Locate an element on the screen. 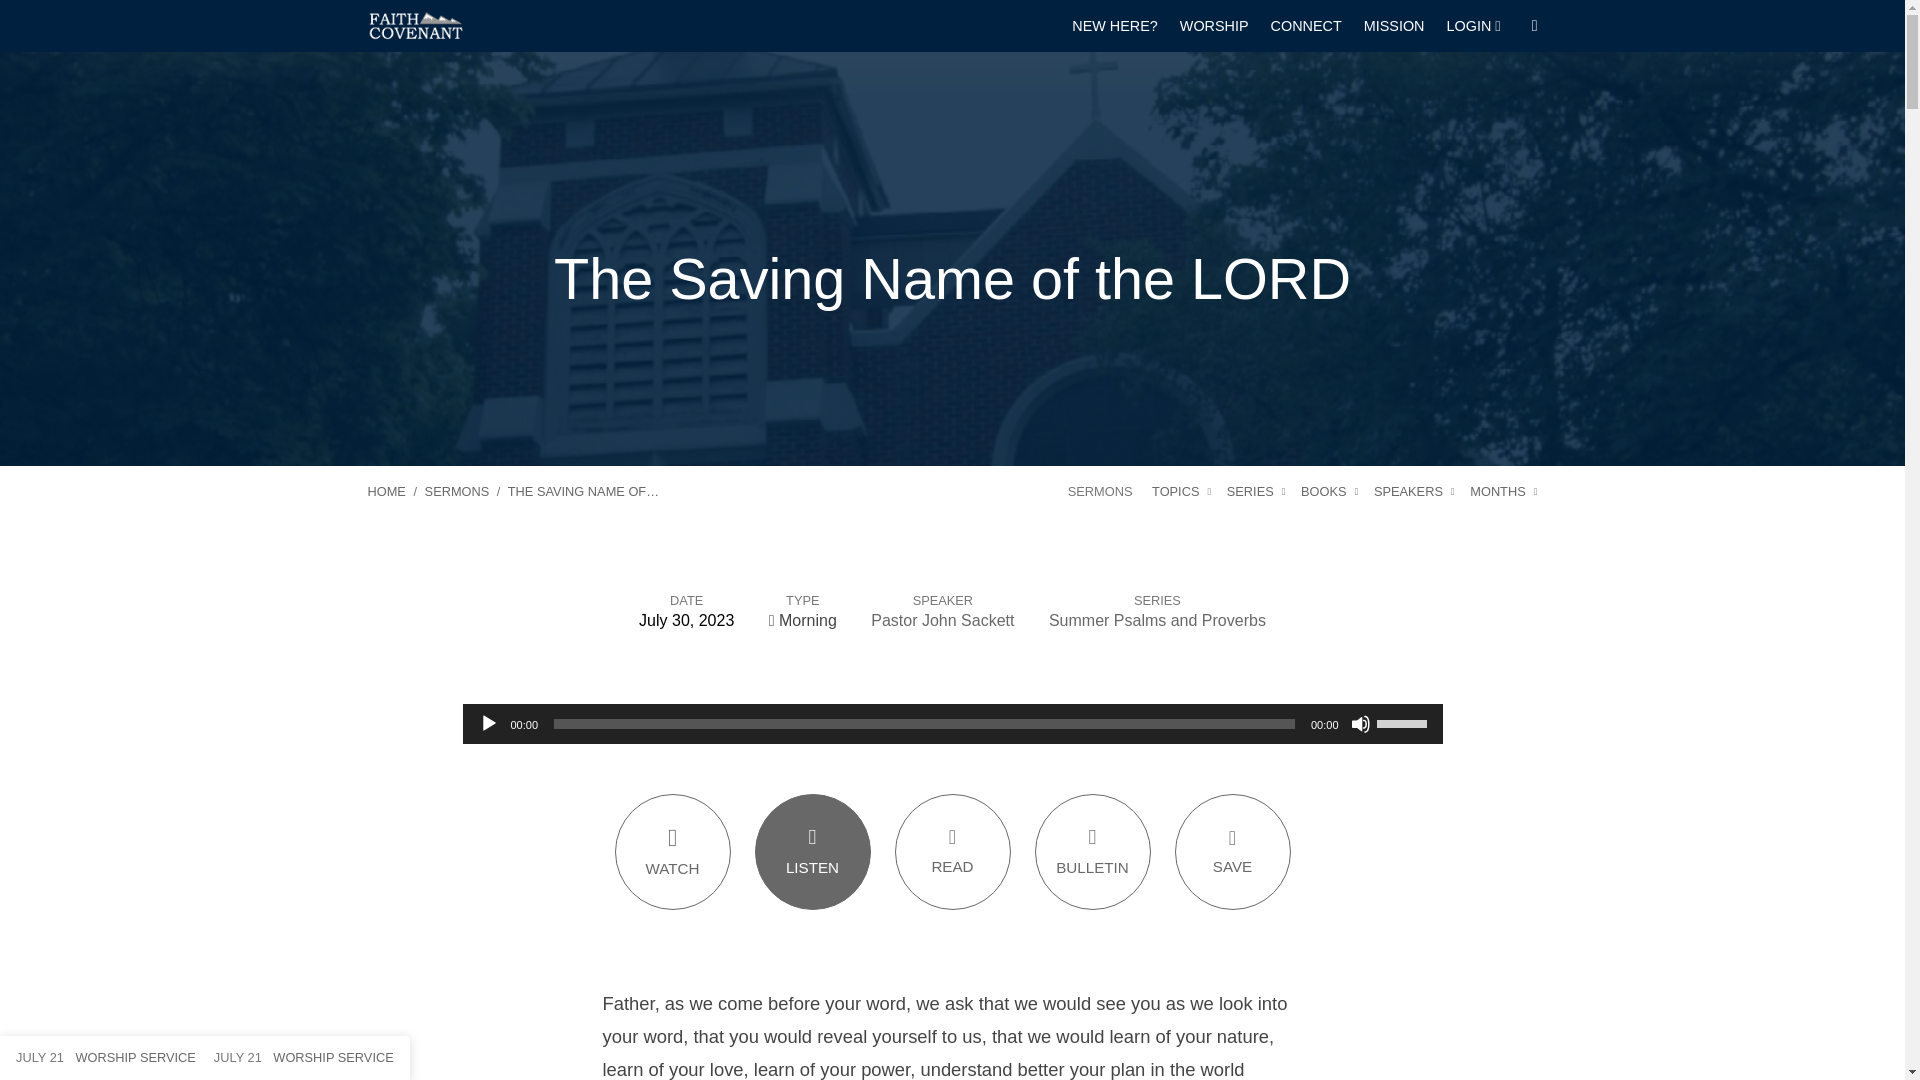 The height and width of the screenshot is (1080, 1920). WORSHIP is located at coordinates (1214, 26).